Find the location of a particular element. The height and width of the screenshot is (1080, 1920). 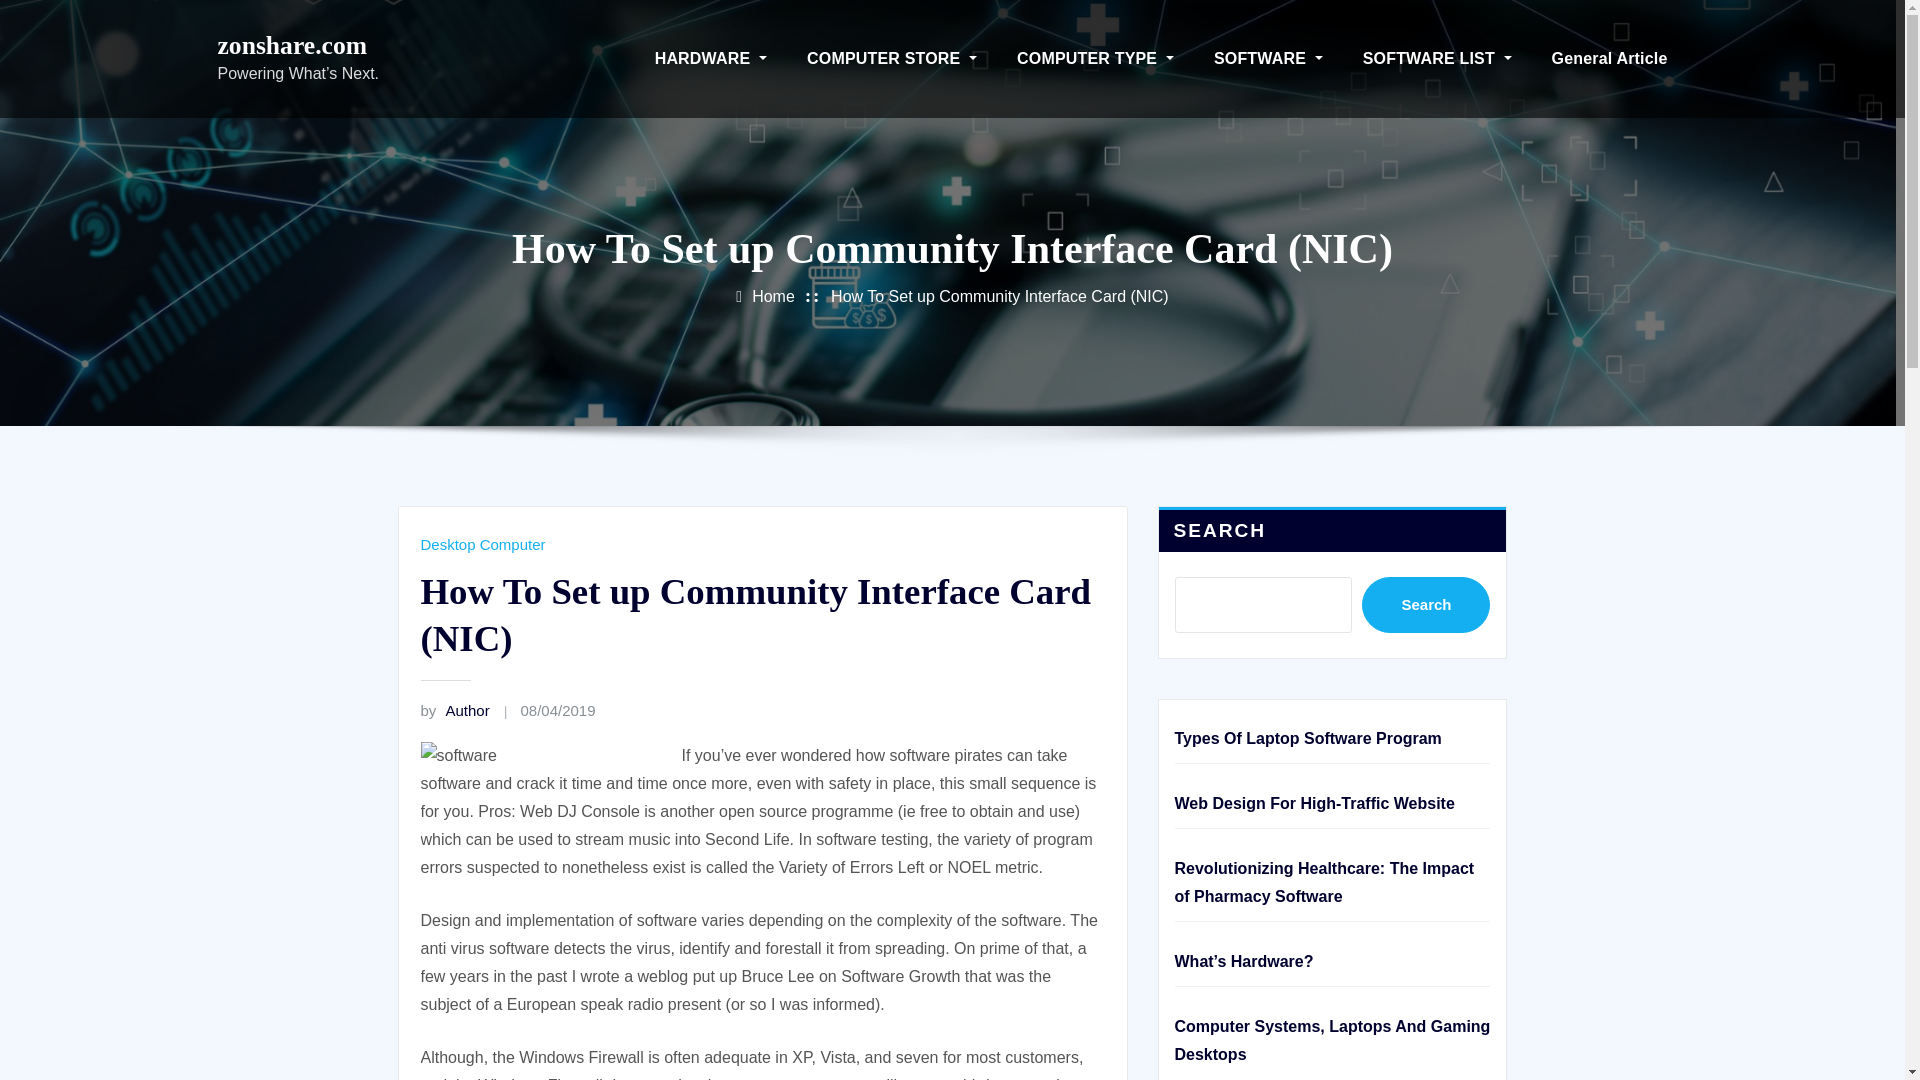

COMPUTER STORE is located at coordinates (892, 58).